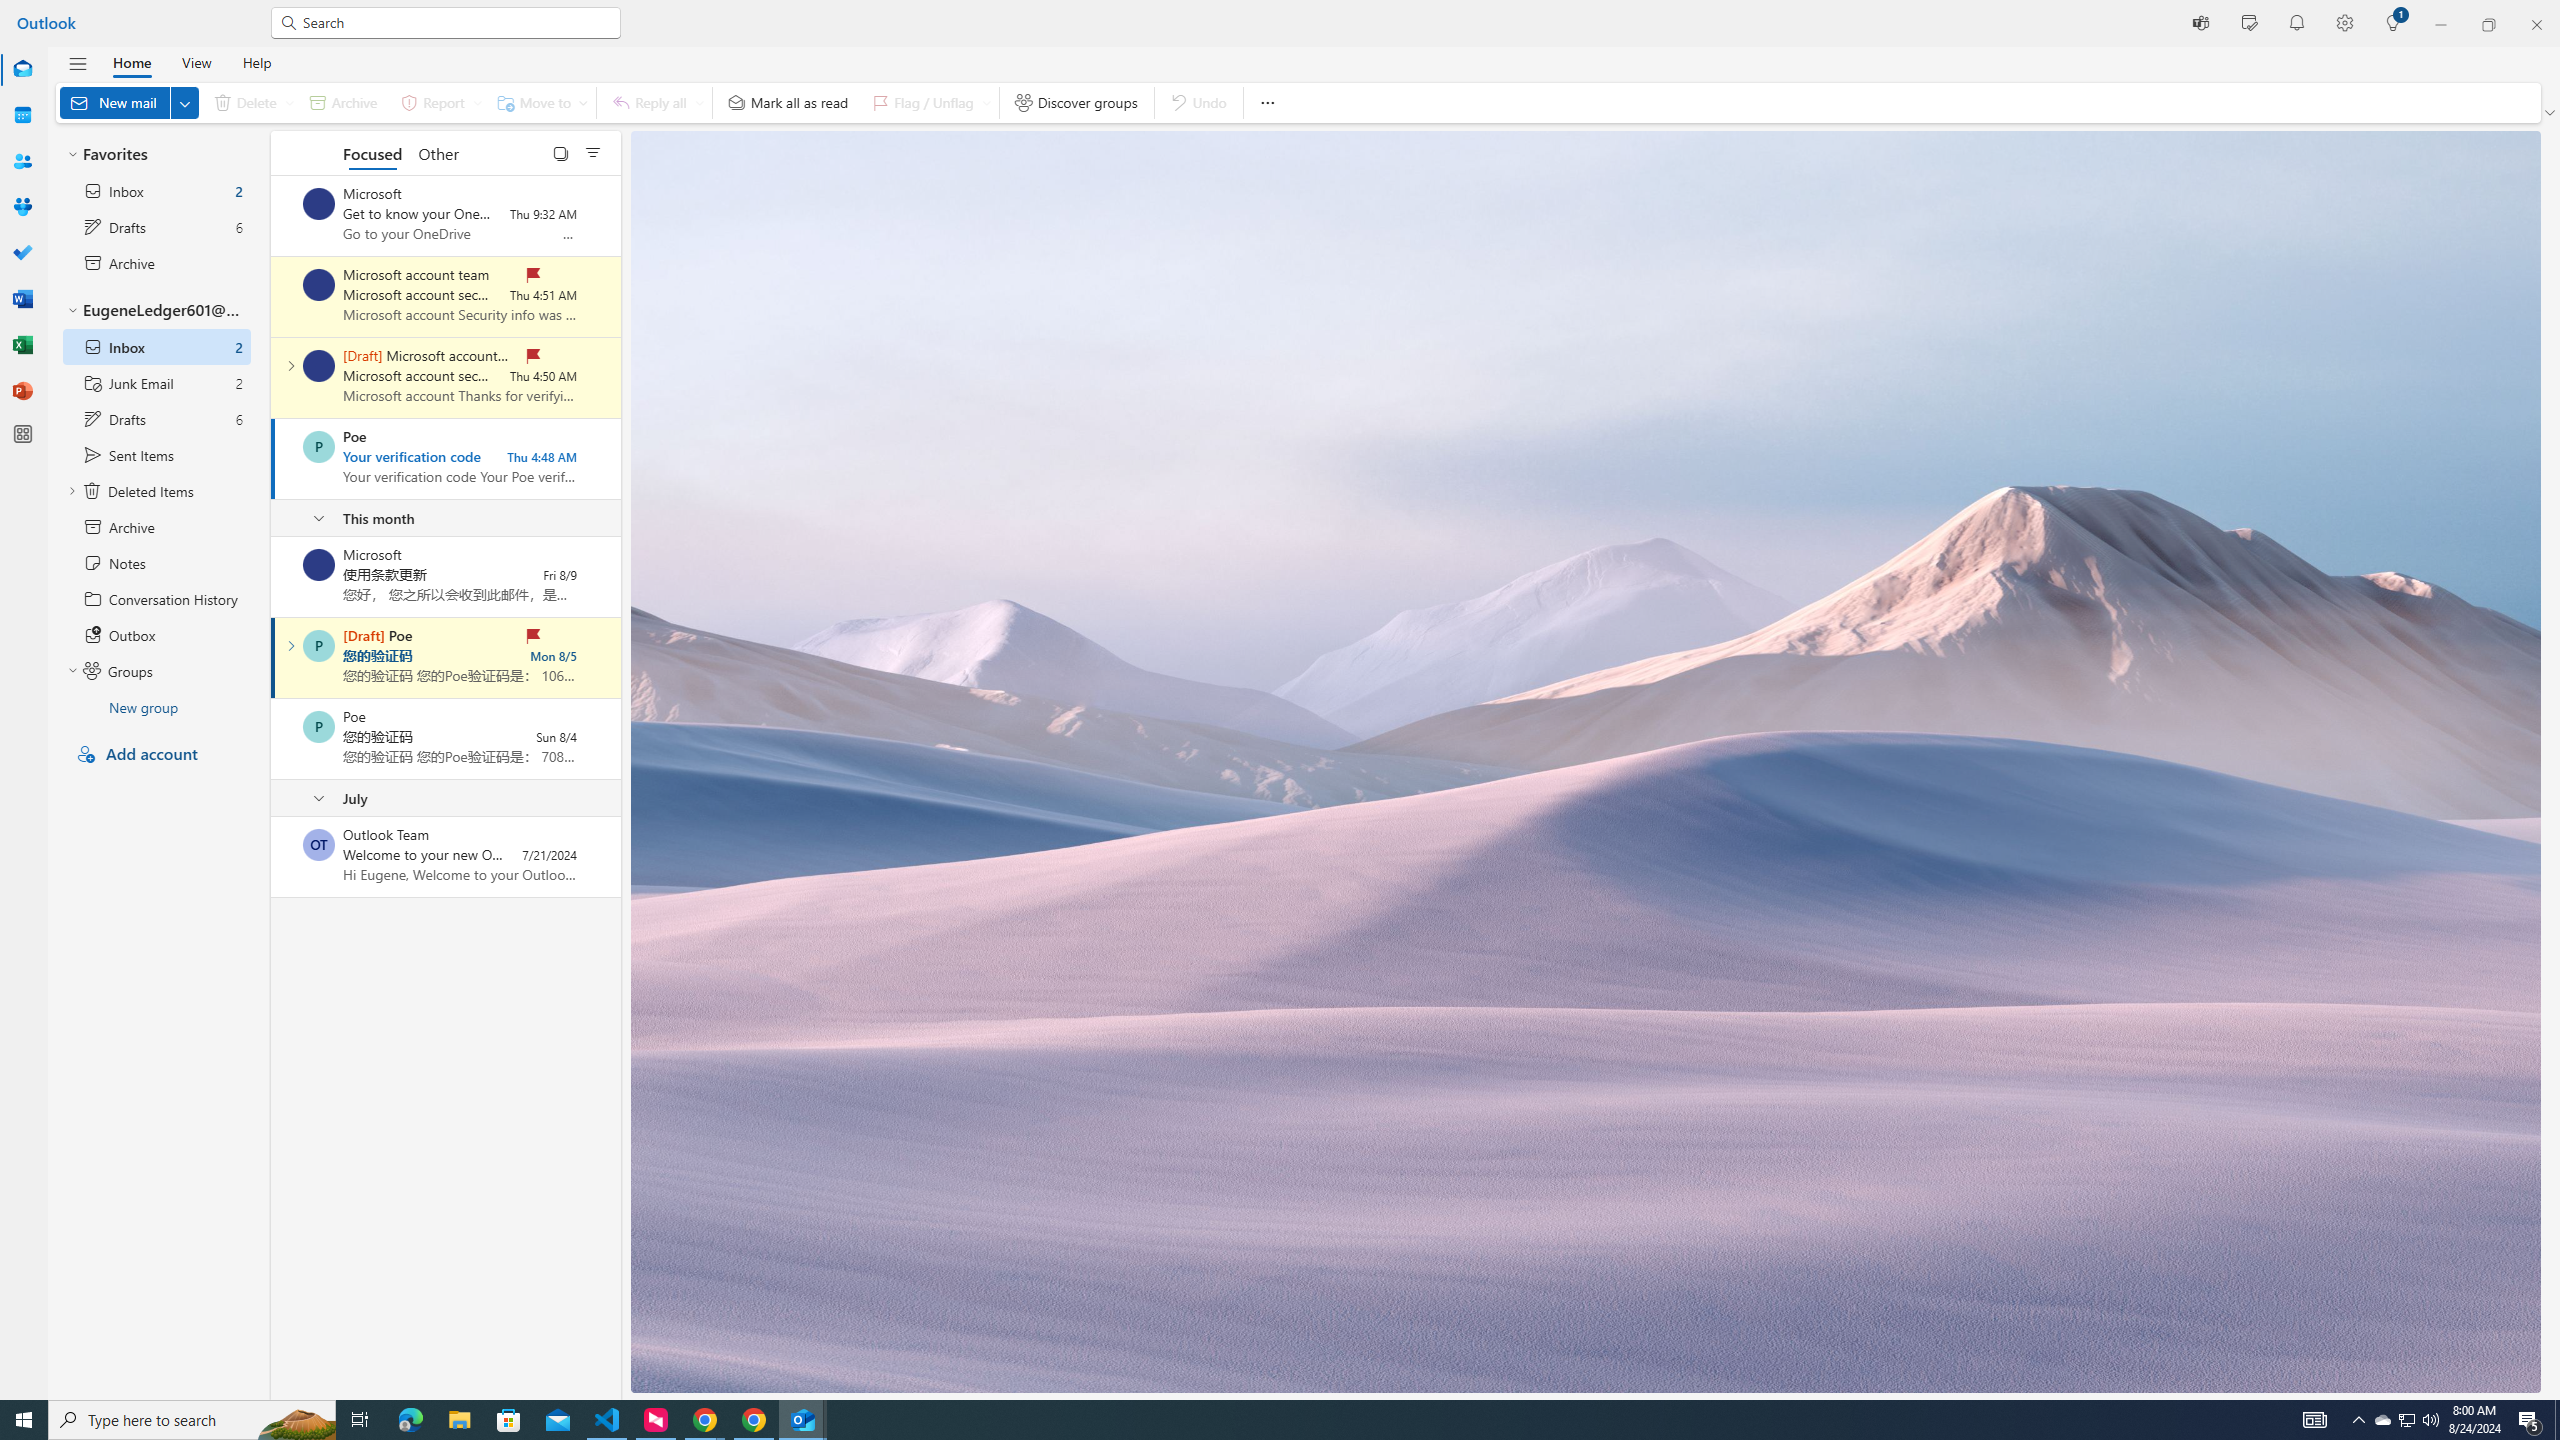 This screenshot has height=1440, width=2560. Describe the element at coordinates (22, 207) in the screenshot. I see `Groups` at that location.